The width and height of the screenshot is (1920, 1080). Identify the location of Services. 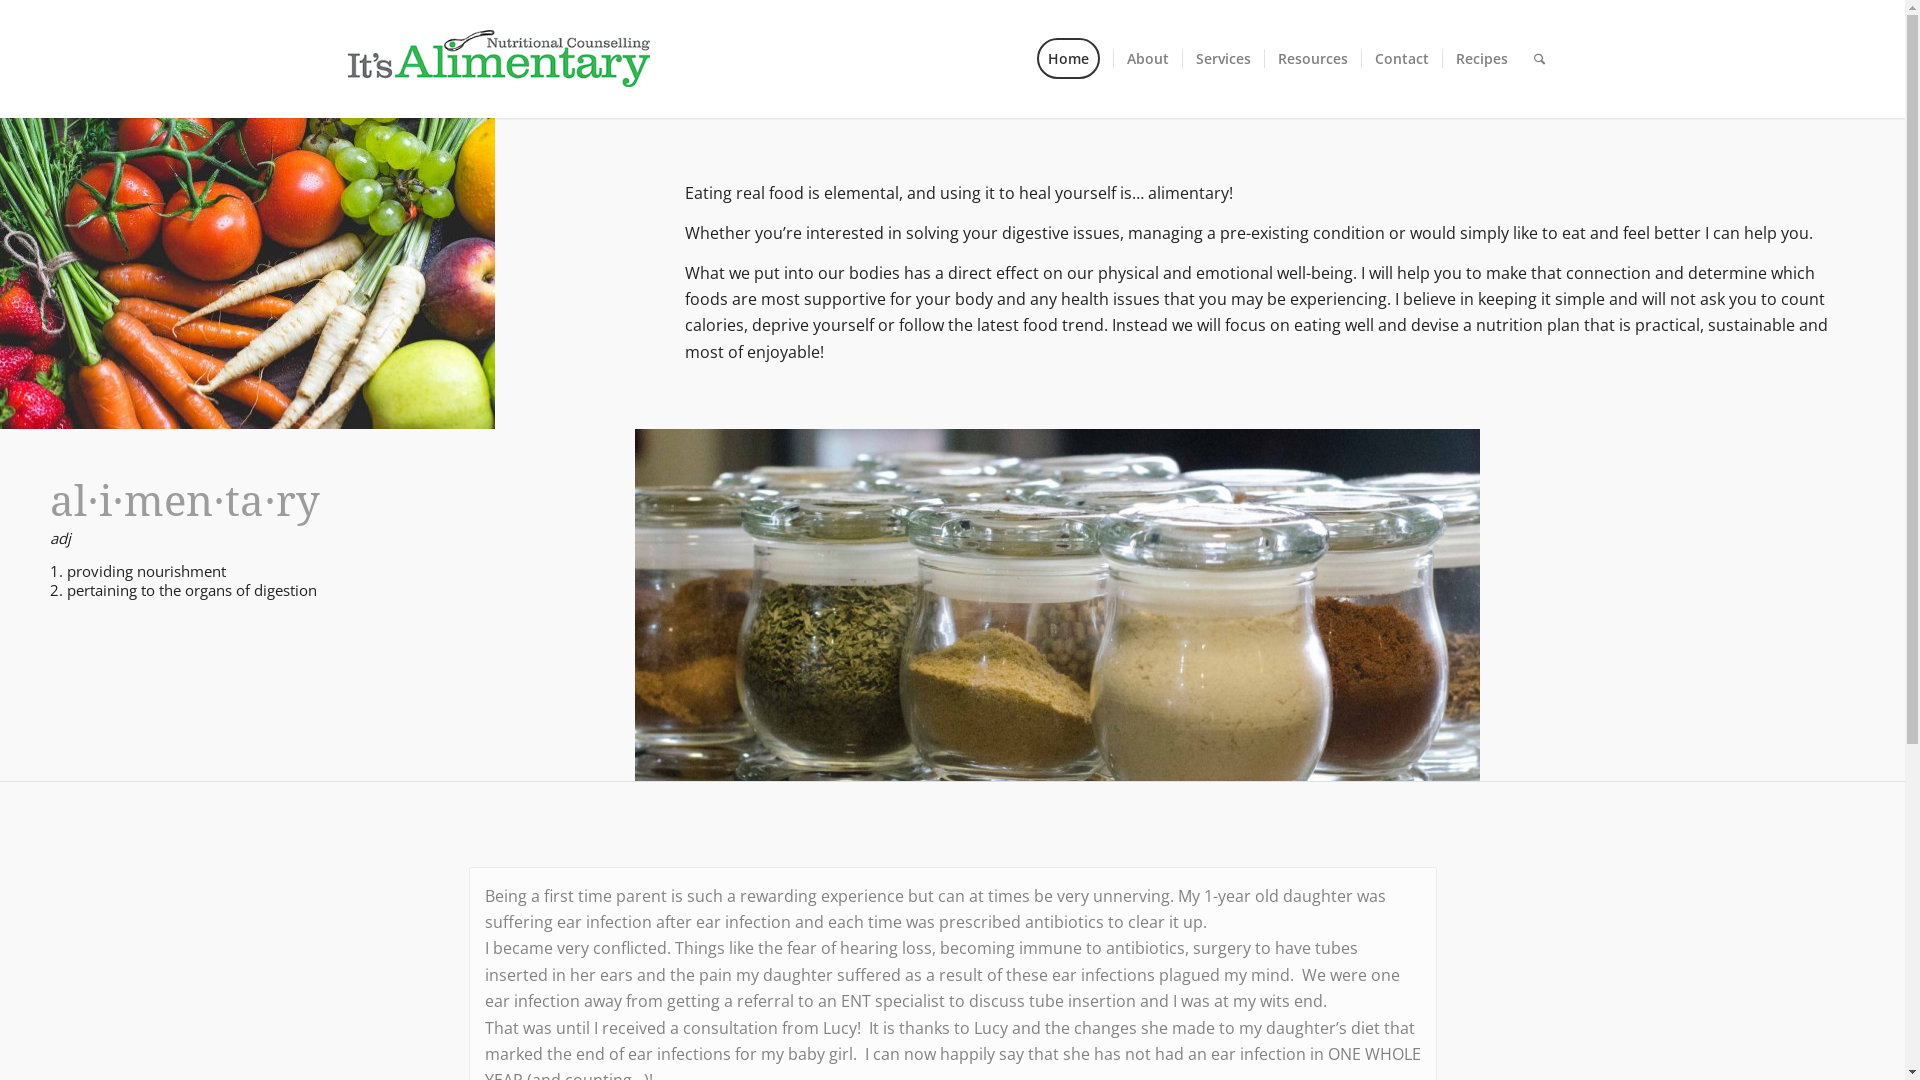
(1223, 59).